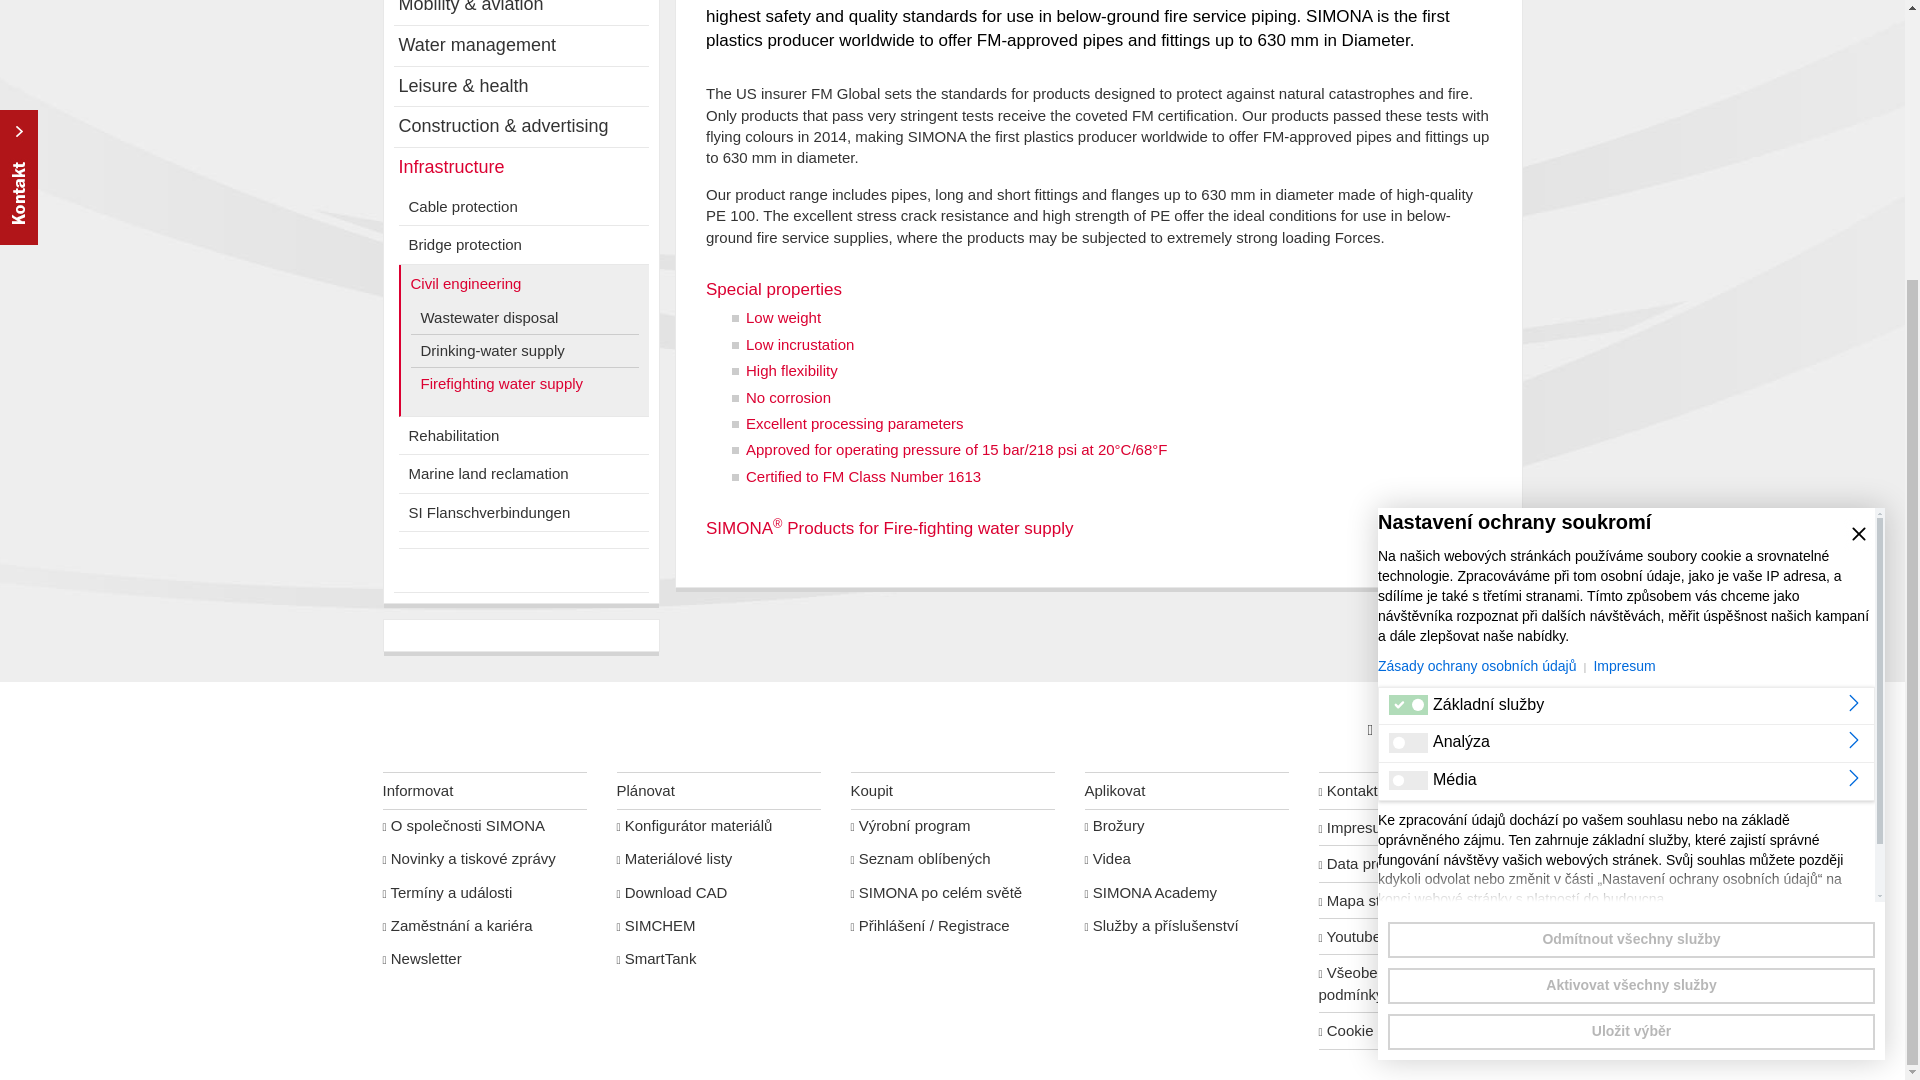  What do you see at coordinates (1408, 340) in the screenshot?
I see `on` at bounding box center [1408, 340].